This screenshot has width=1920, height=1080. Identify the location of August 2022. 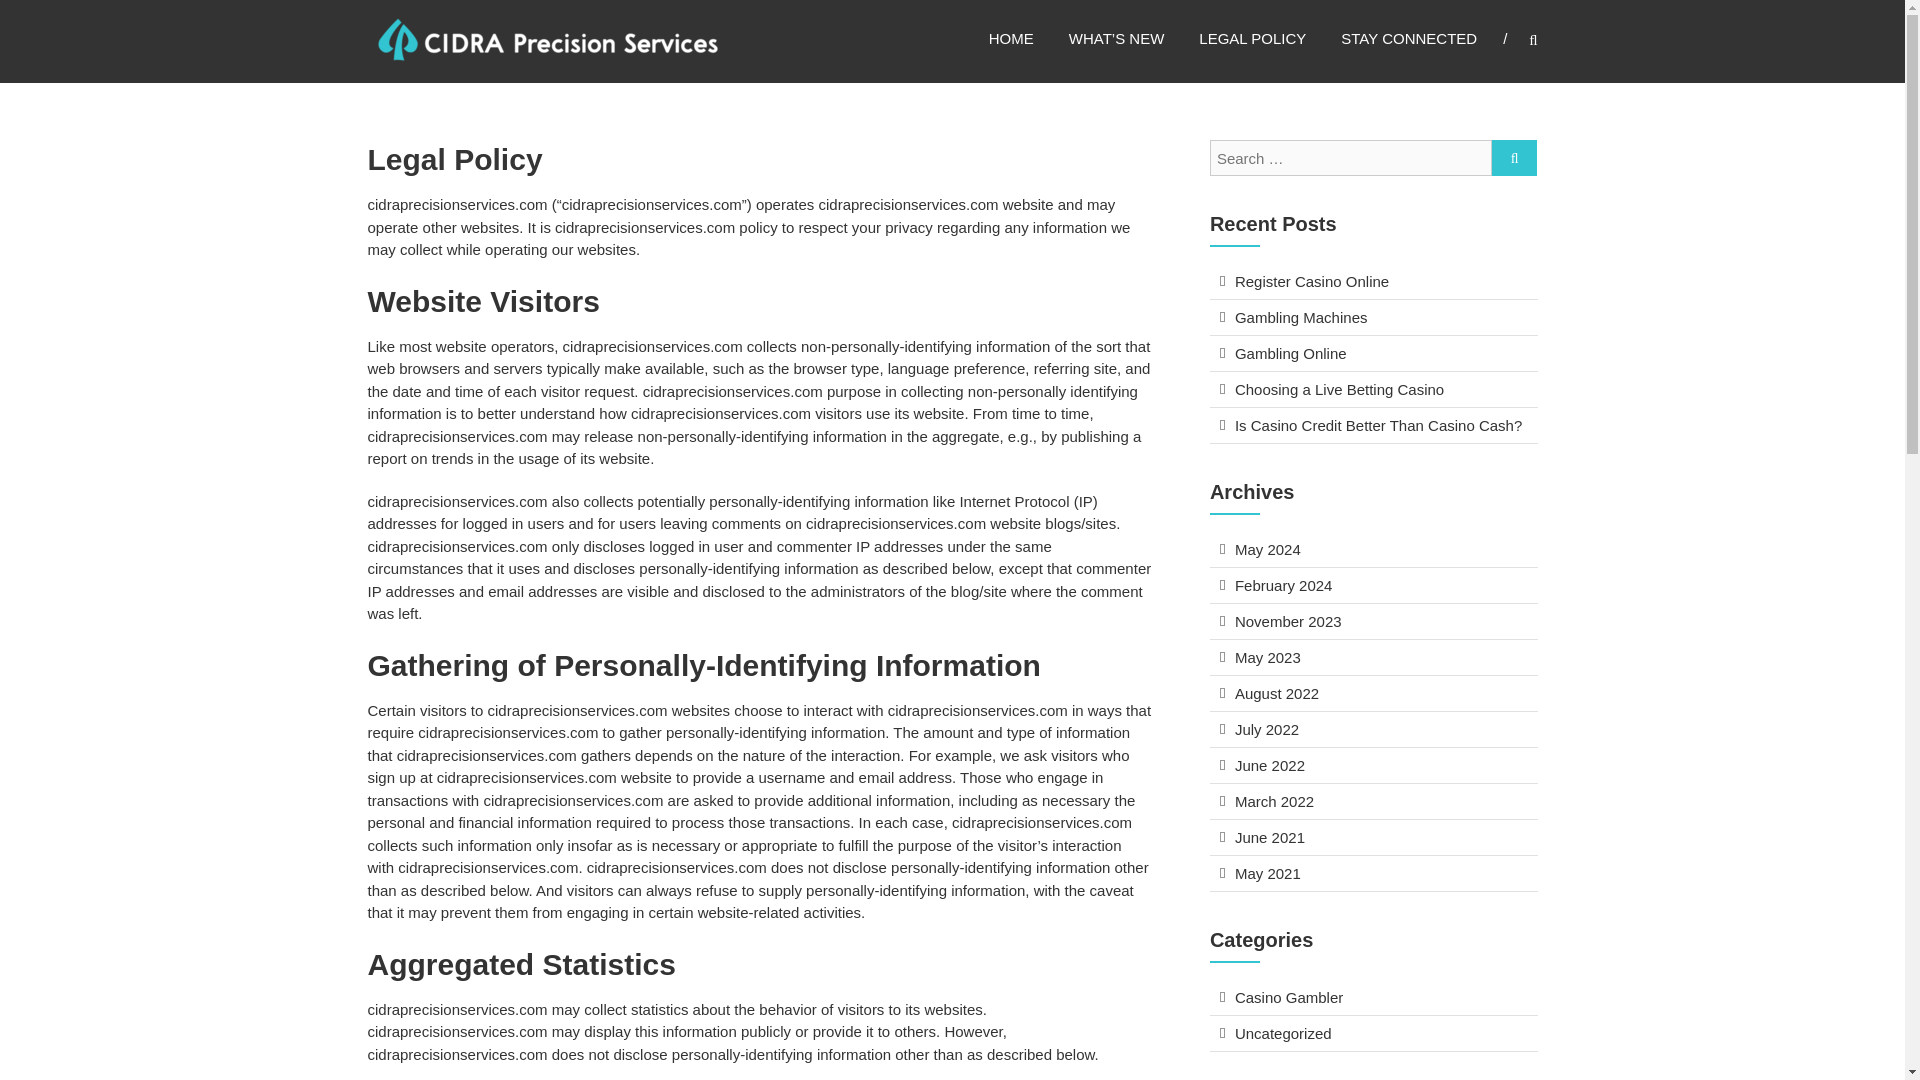
(1276, 693).